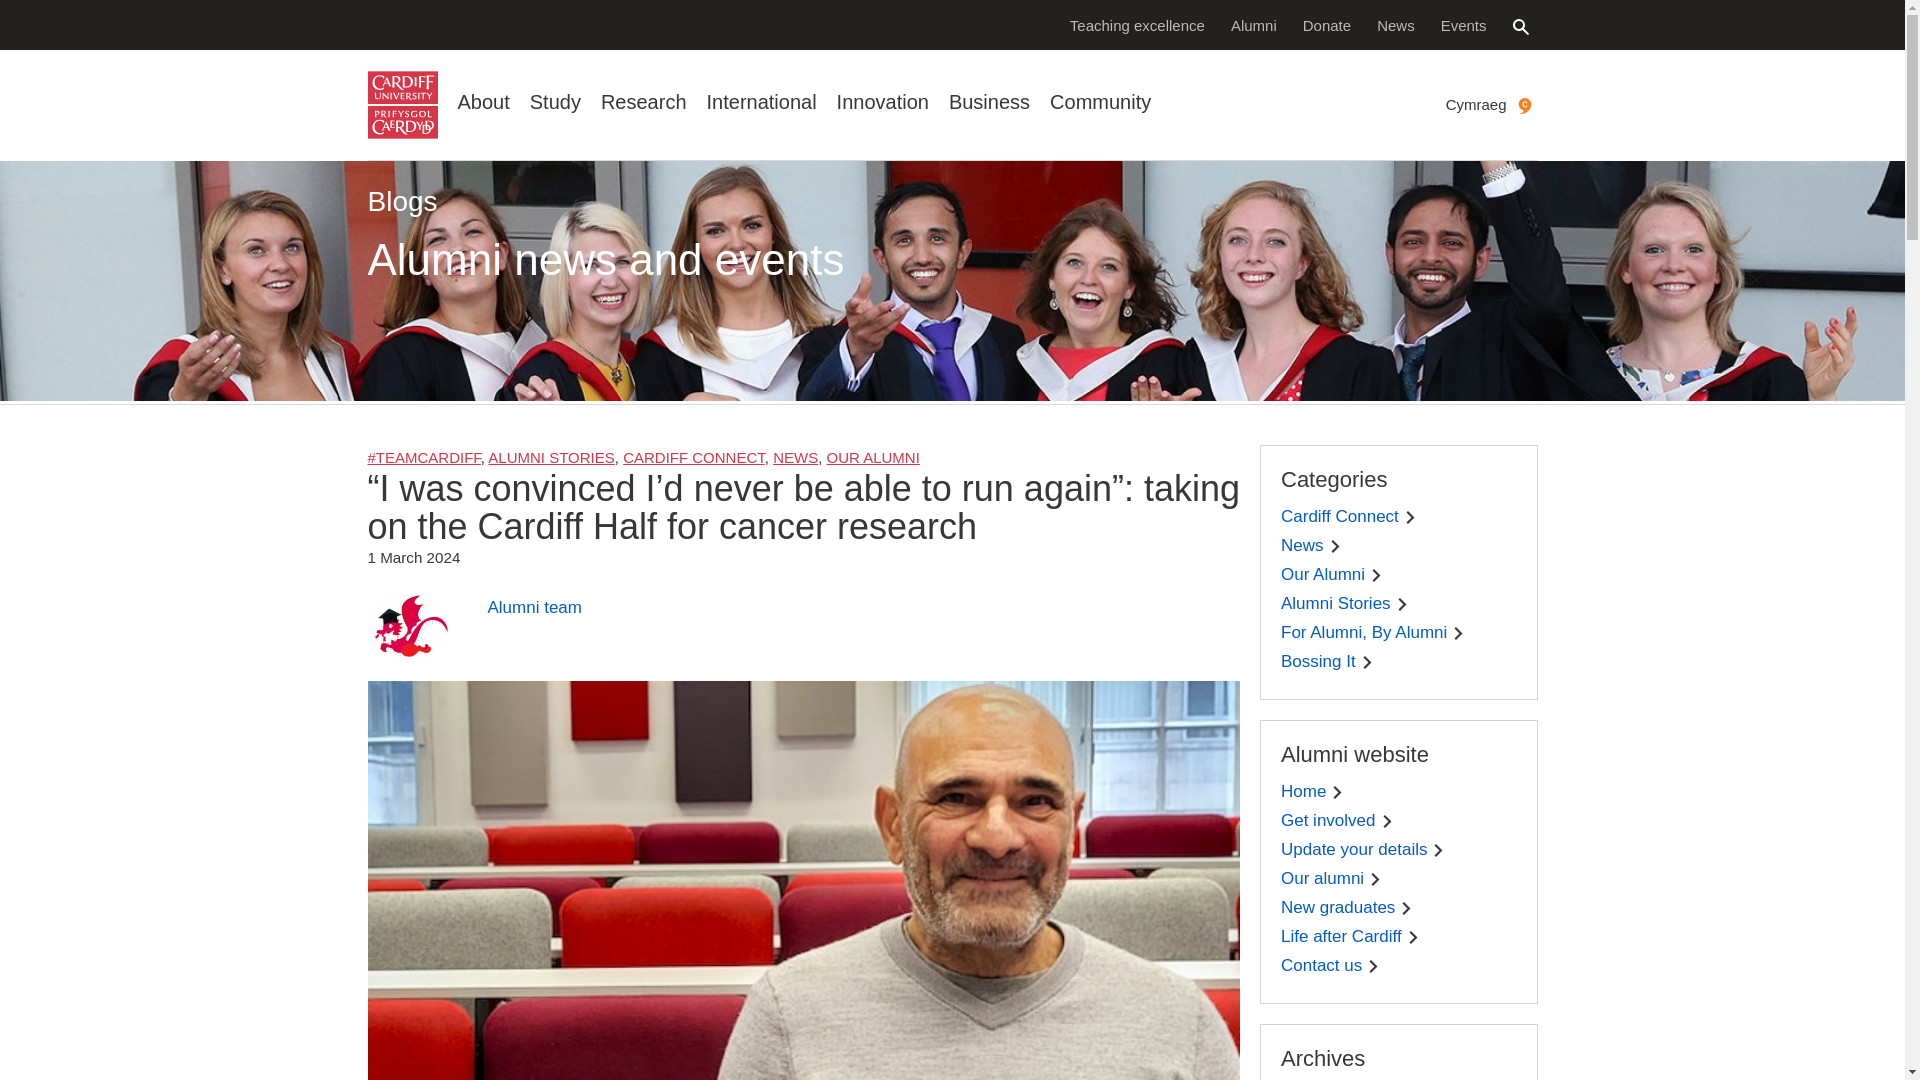 The image size is (1920, 1080). What do you see at coordinates (402, 105) in the screenshot?
I see `Cardiff University logo` at bounding box center [402, 105].